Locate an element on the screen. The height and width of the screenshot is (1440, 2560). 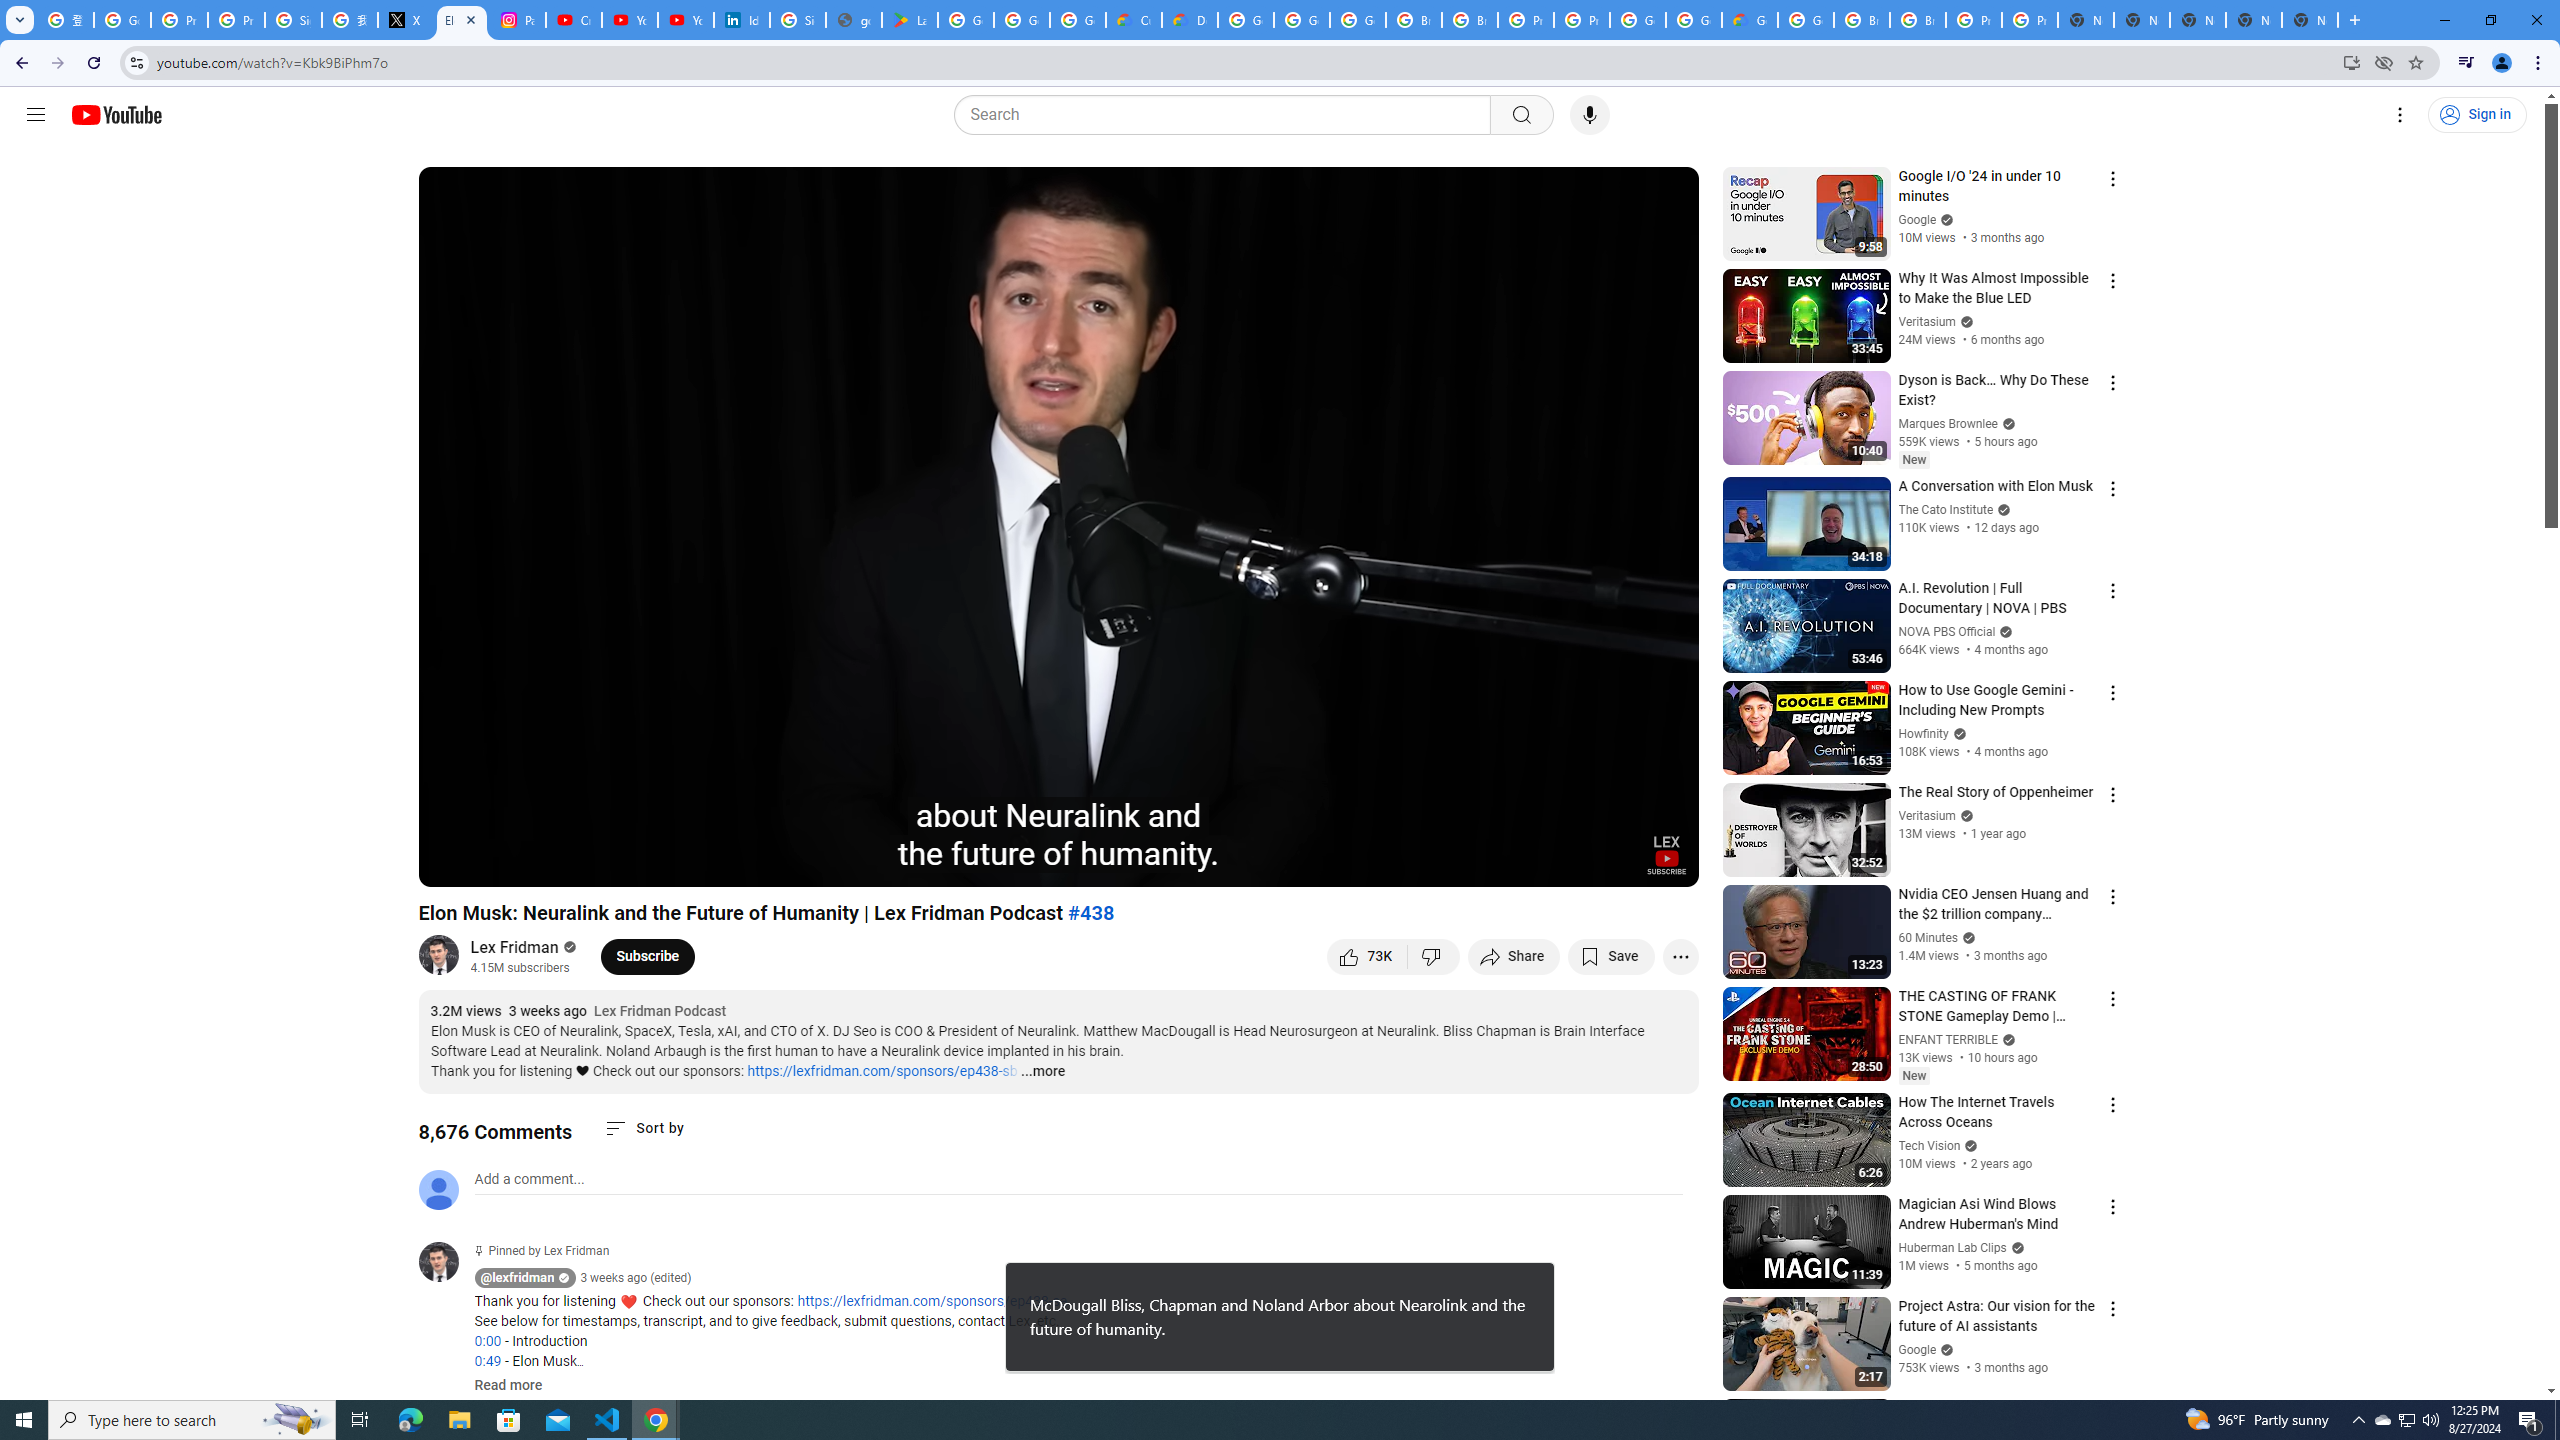
Browse Chrome as a guest - Computer - Google Chrome Help is located at coordinates (1414, 20).